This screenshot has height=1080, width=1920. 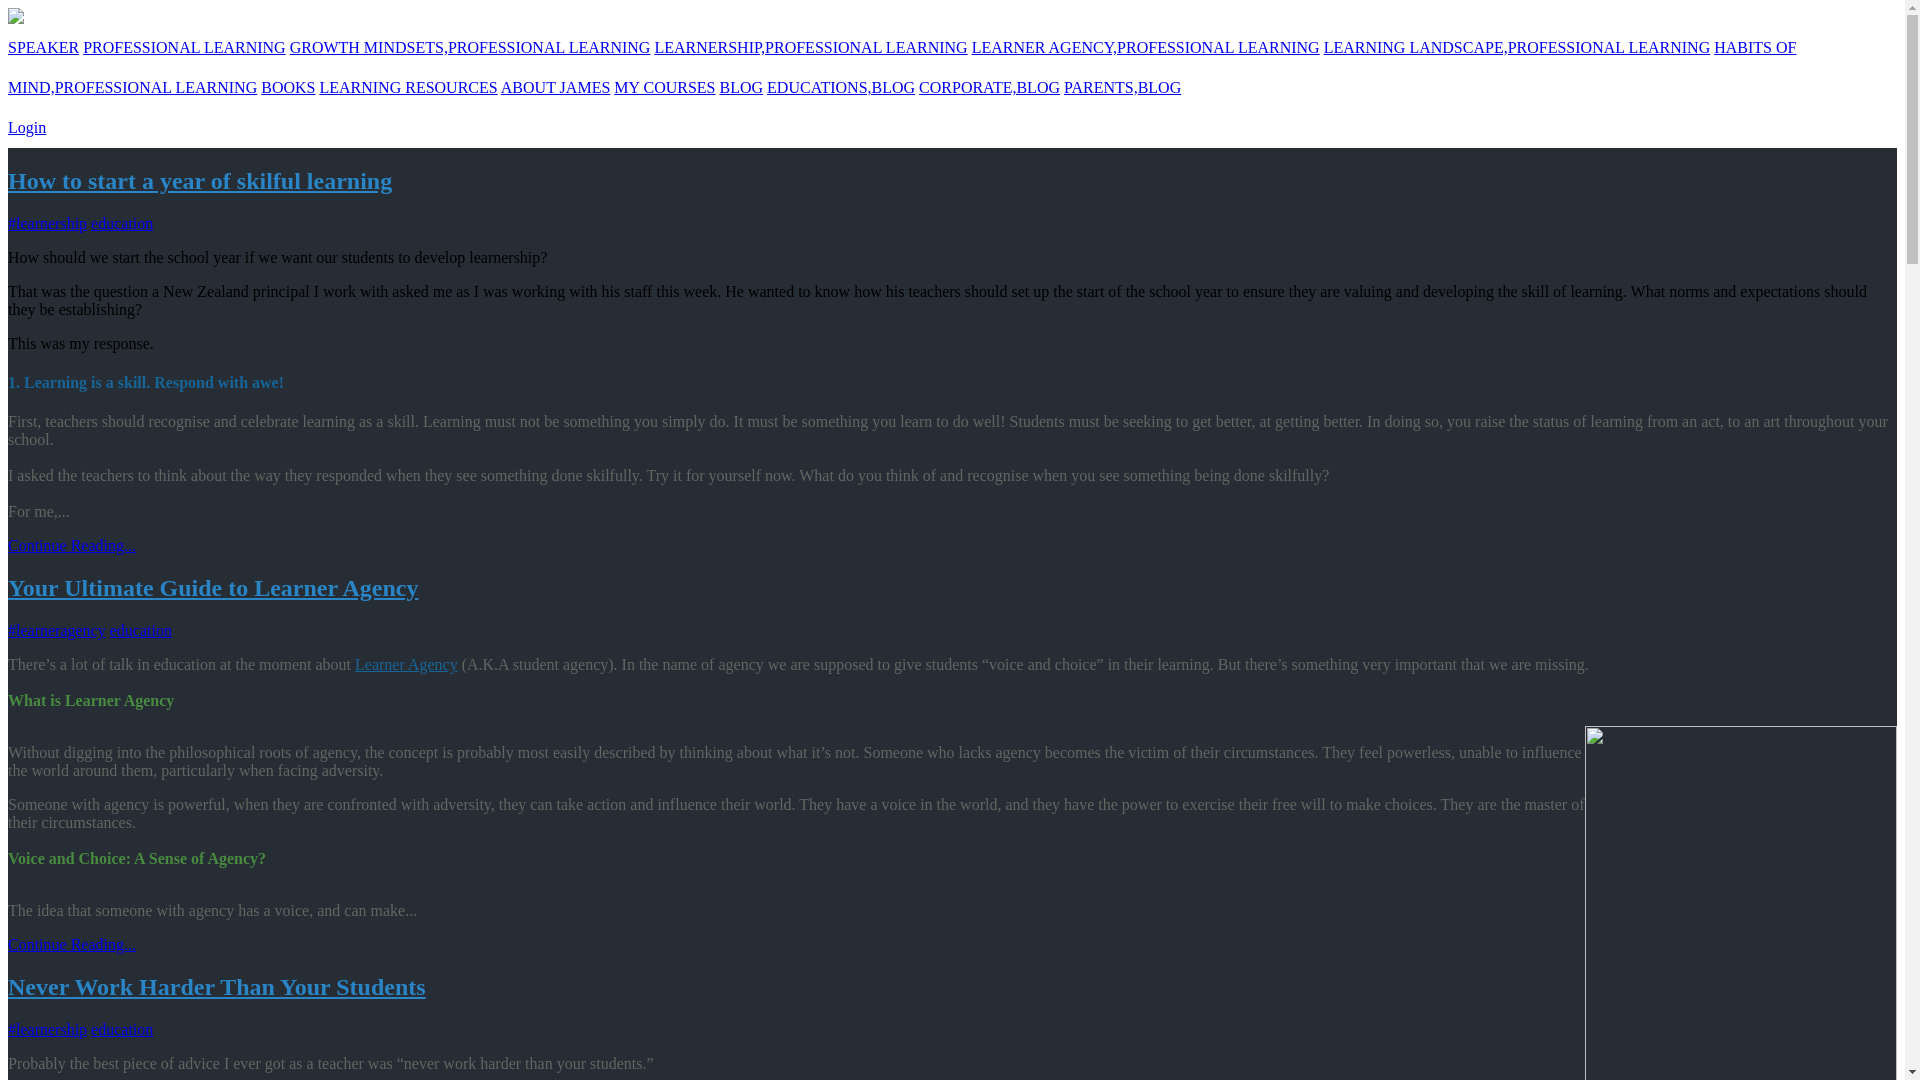 I want to click on Continue Reading..., so click(x=72, y=944).